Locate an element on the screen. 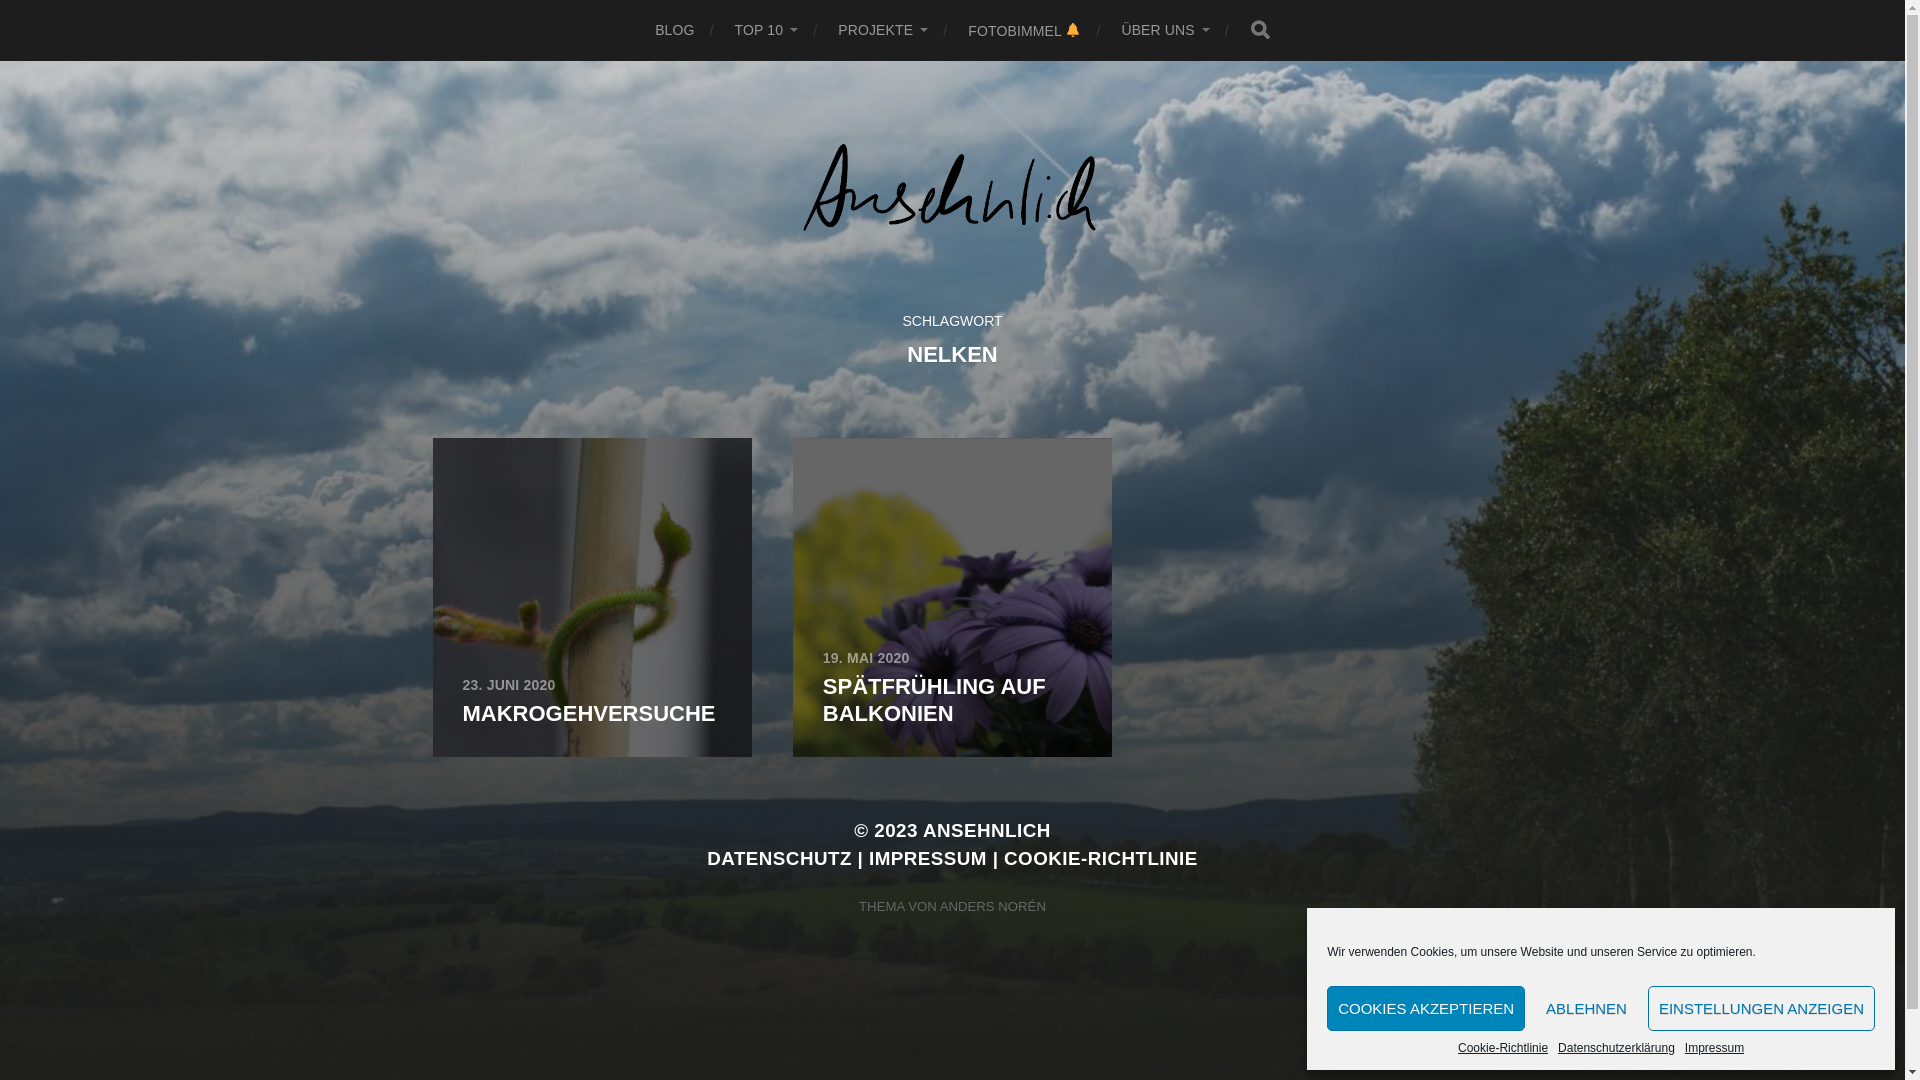 The width and height of the screenshot is (1920, 1080). ANSEHNLICH is located at coordinates (987, 830).